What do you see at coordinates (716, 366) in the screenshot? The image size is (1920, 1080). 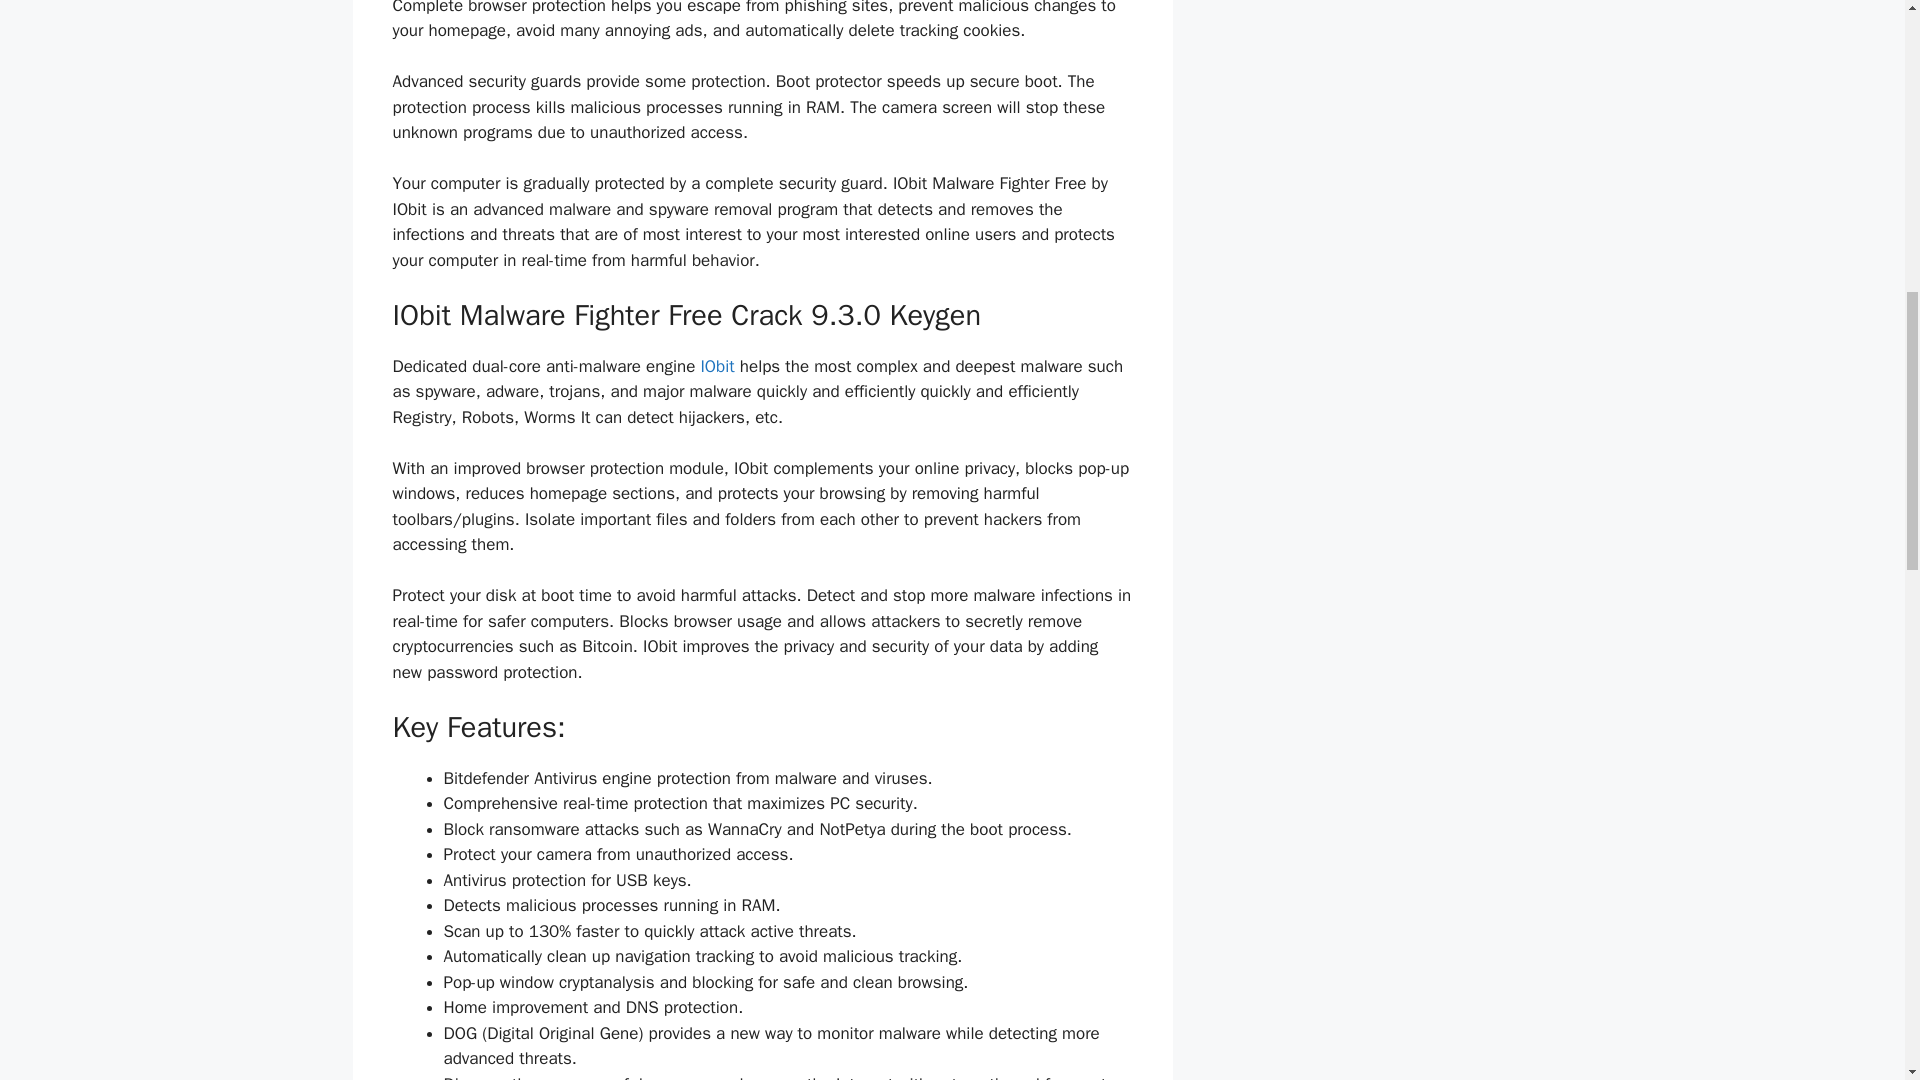 I see `IObit` at bounding box center [716, 366].